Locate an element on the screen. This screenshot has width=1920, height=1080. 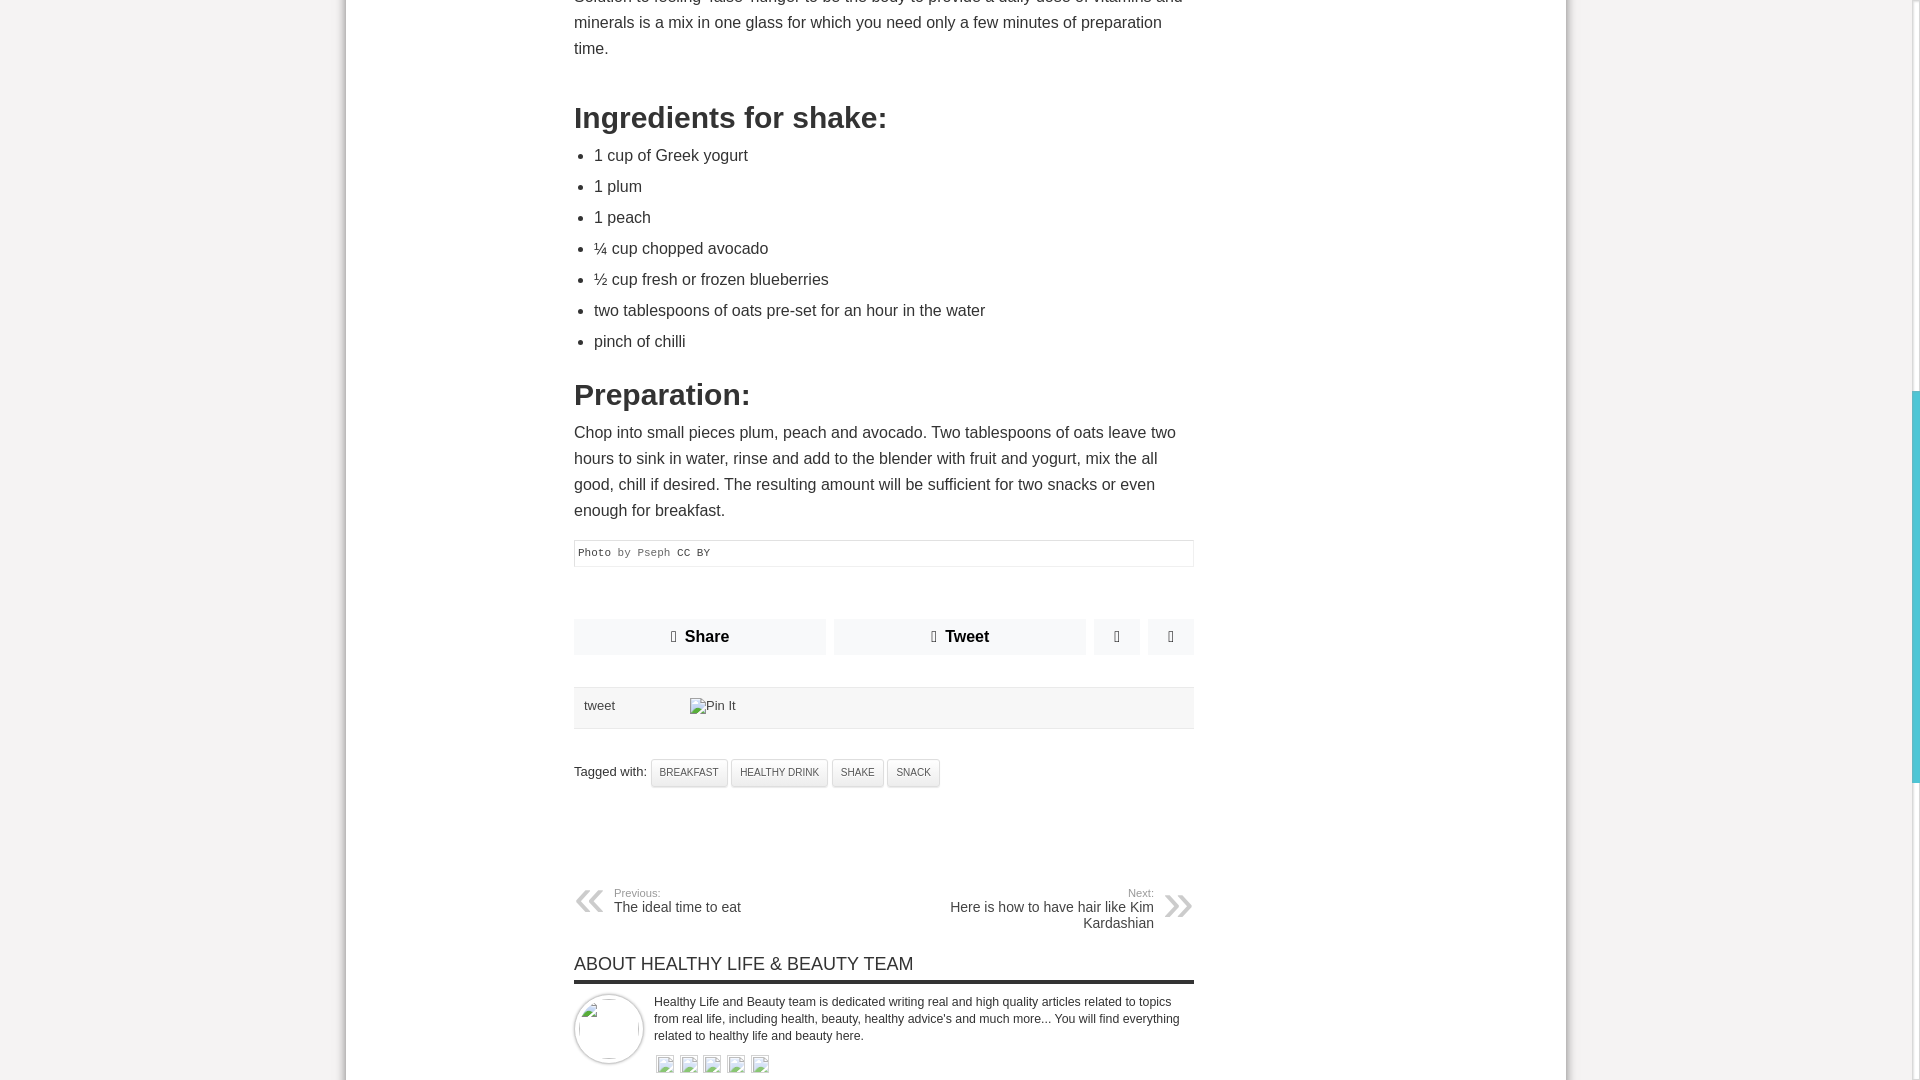
Photo is located at coordinates (594, 552).